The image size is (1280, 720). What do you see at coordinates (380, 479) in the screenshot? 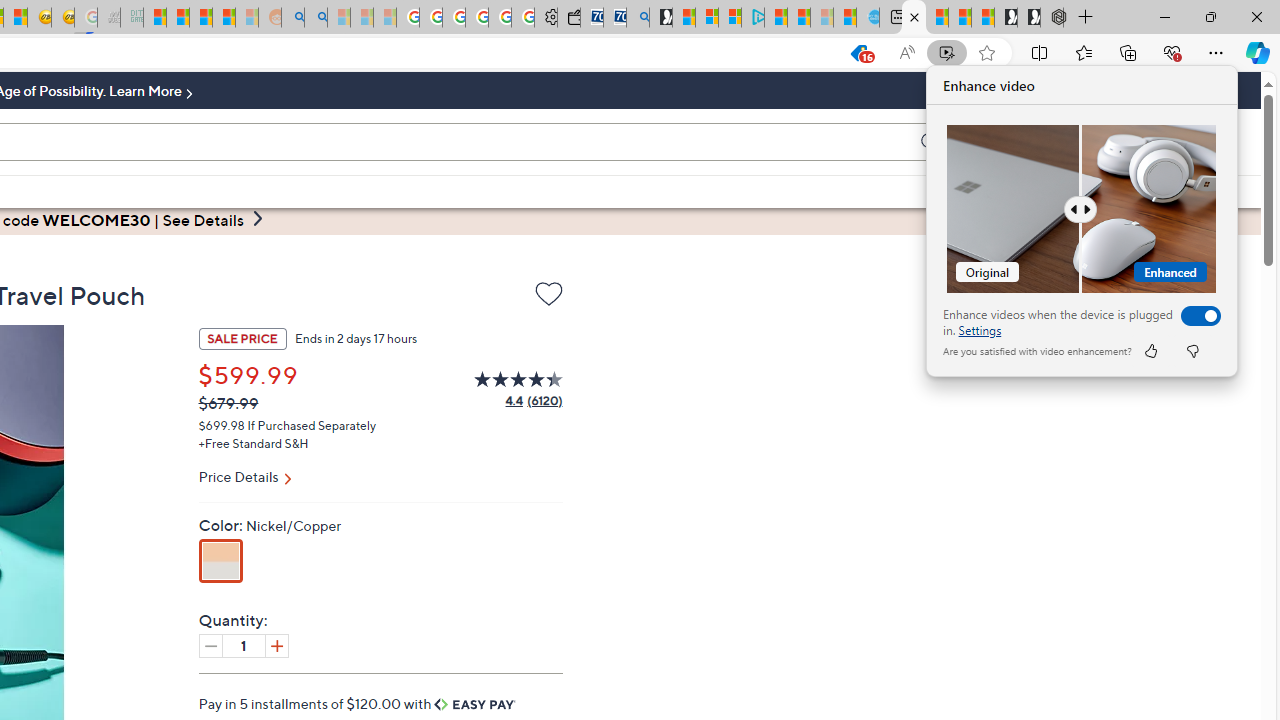
I see `Price Details` at bounding box center [380, 479].